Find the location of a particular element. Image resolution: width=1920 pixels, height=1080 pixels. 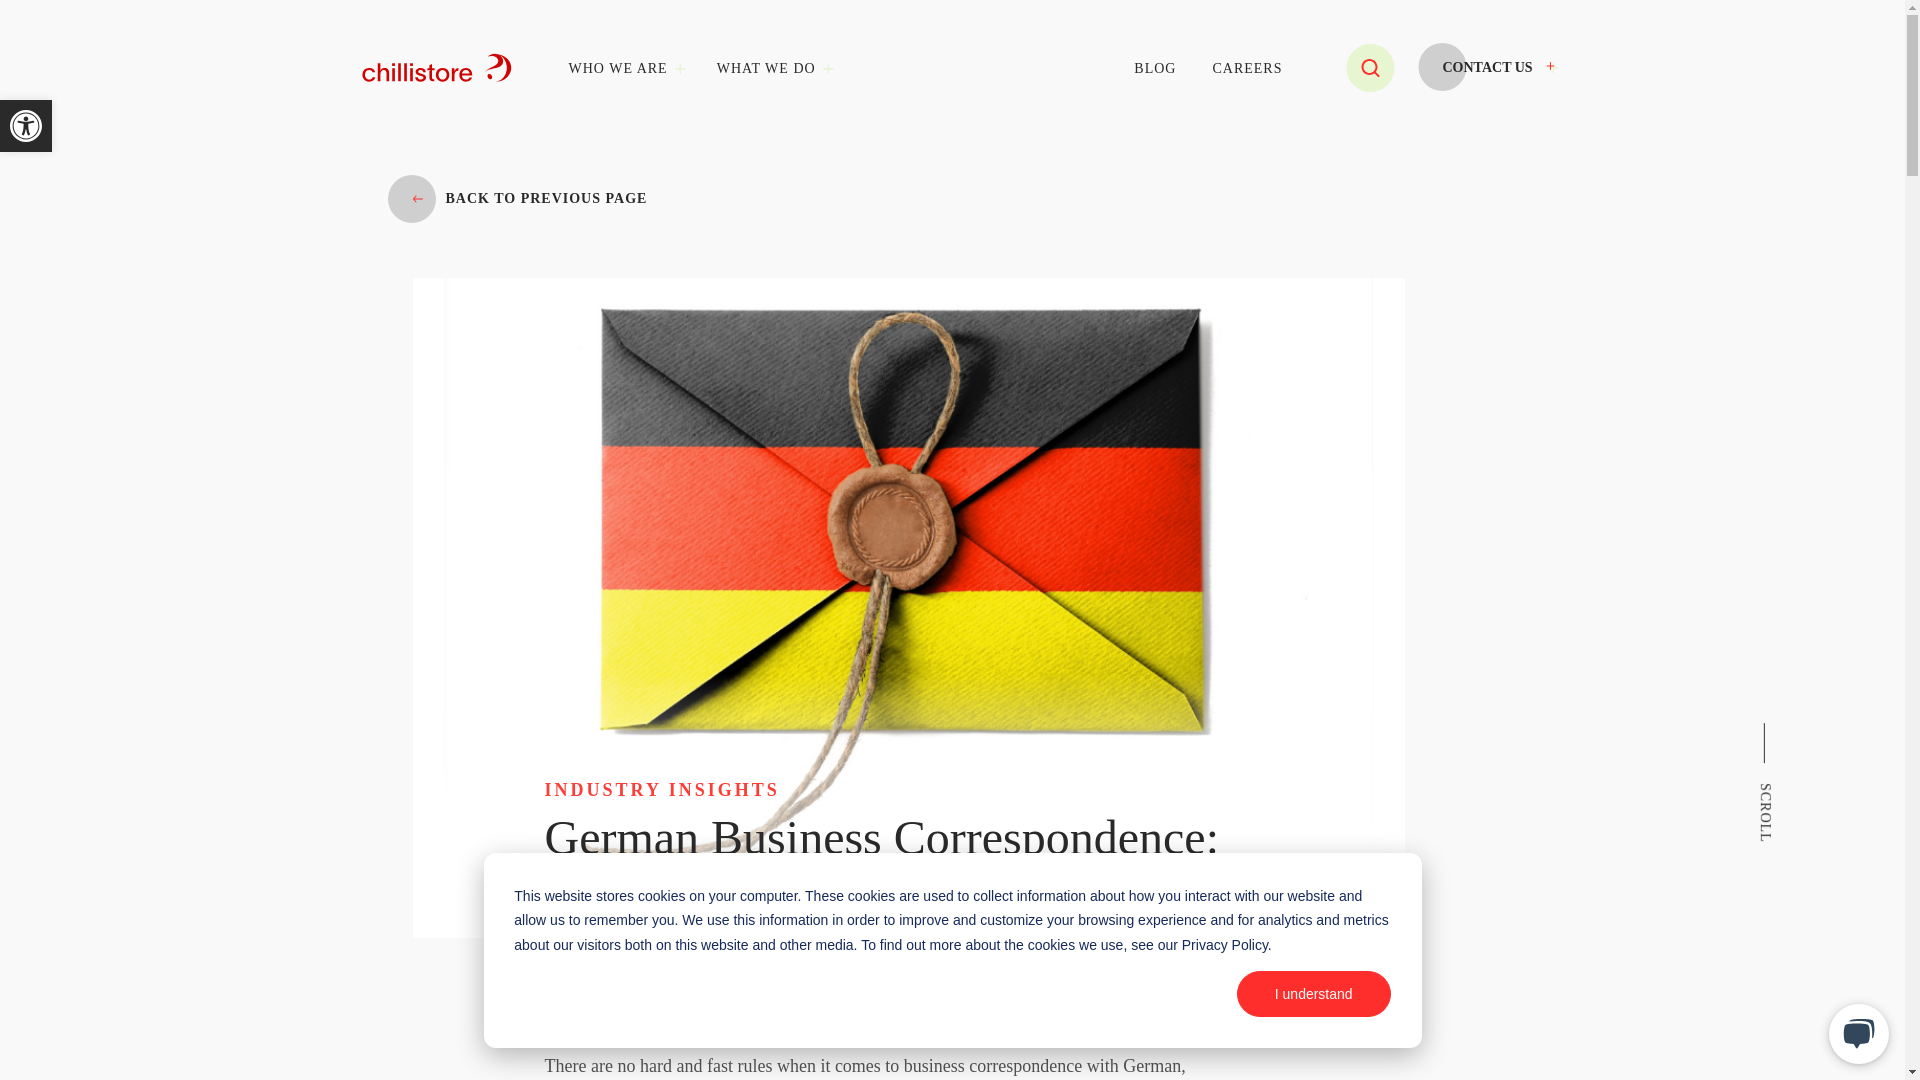

CAREERS is located at coordinates (1246, 68).